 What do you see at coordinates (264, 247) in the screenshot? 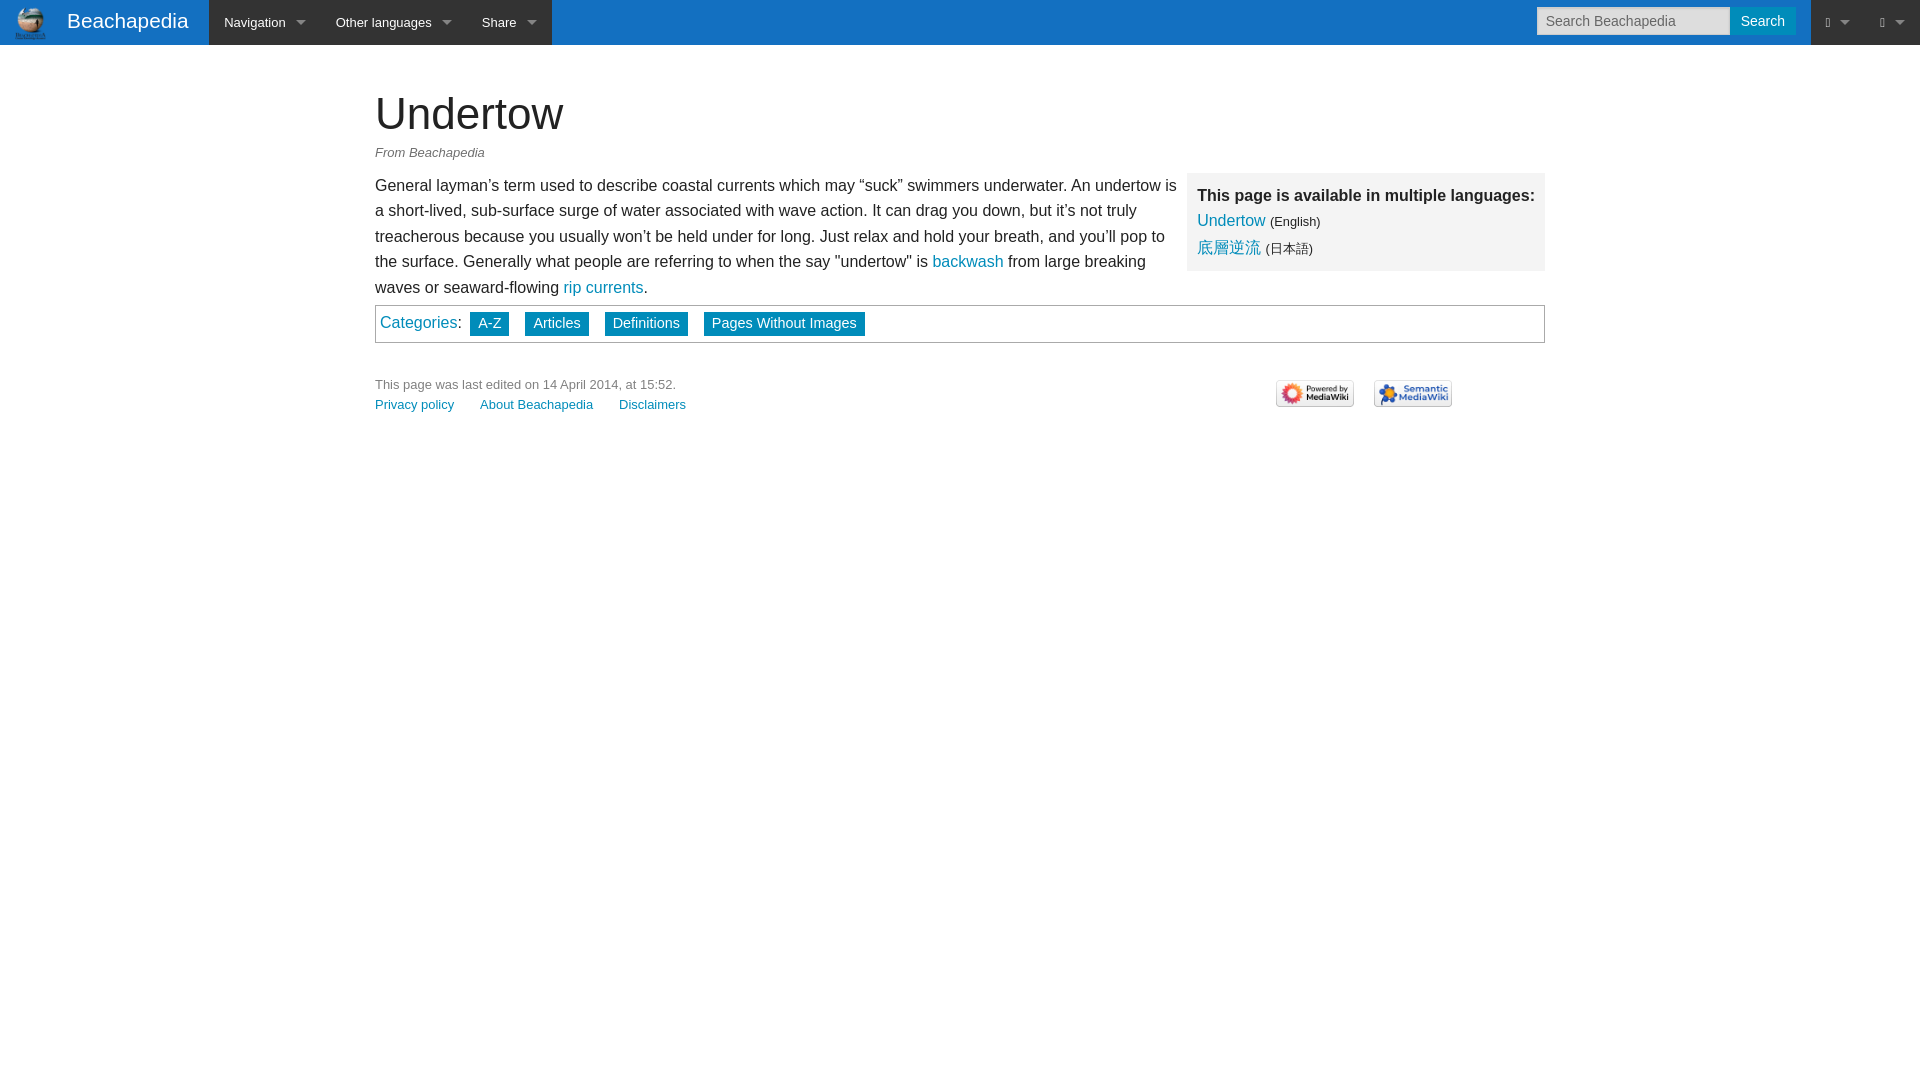
I see `The place to find out` at bounding box center [264, 247].